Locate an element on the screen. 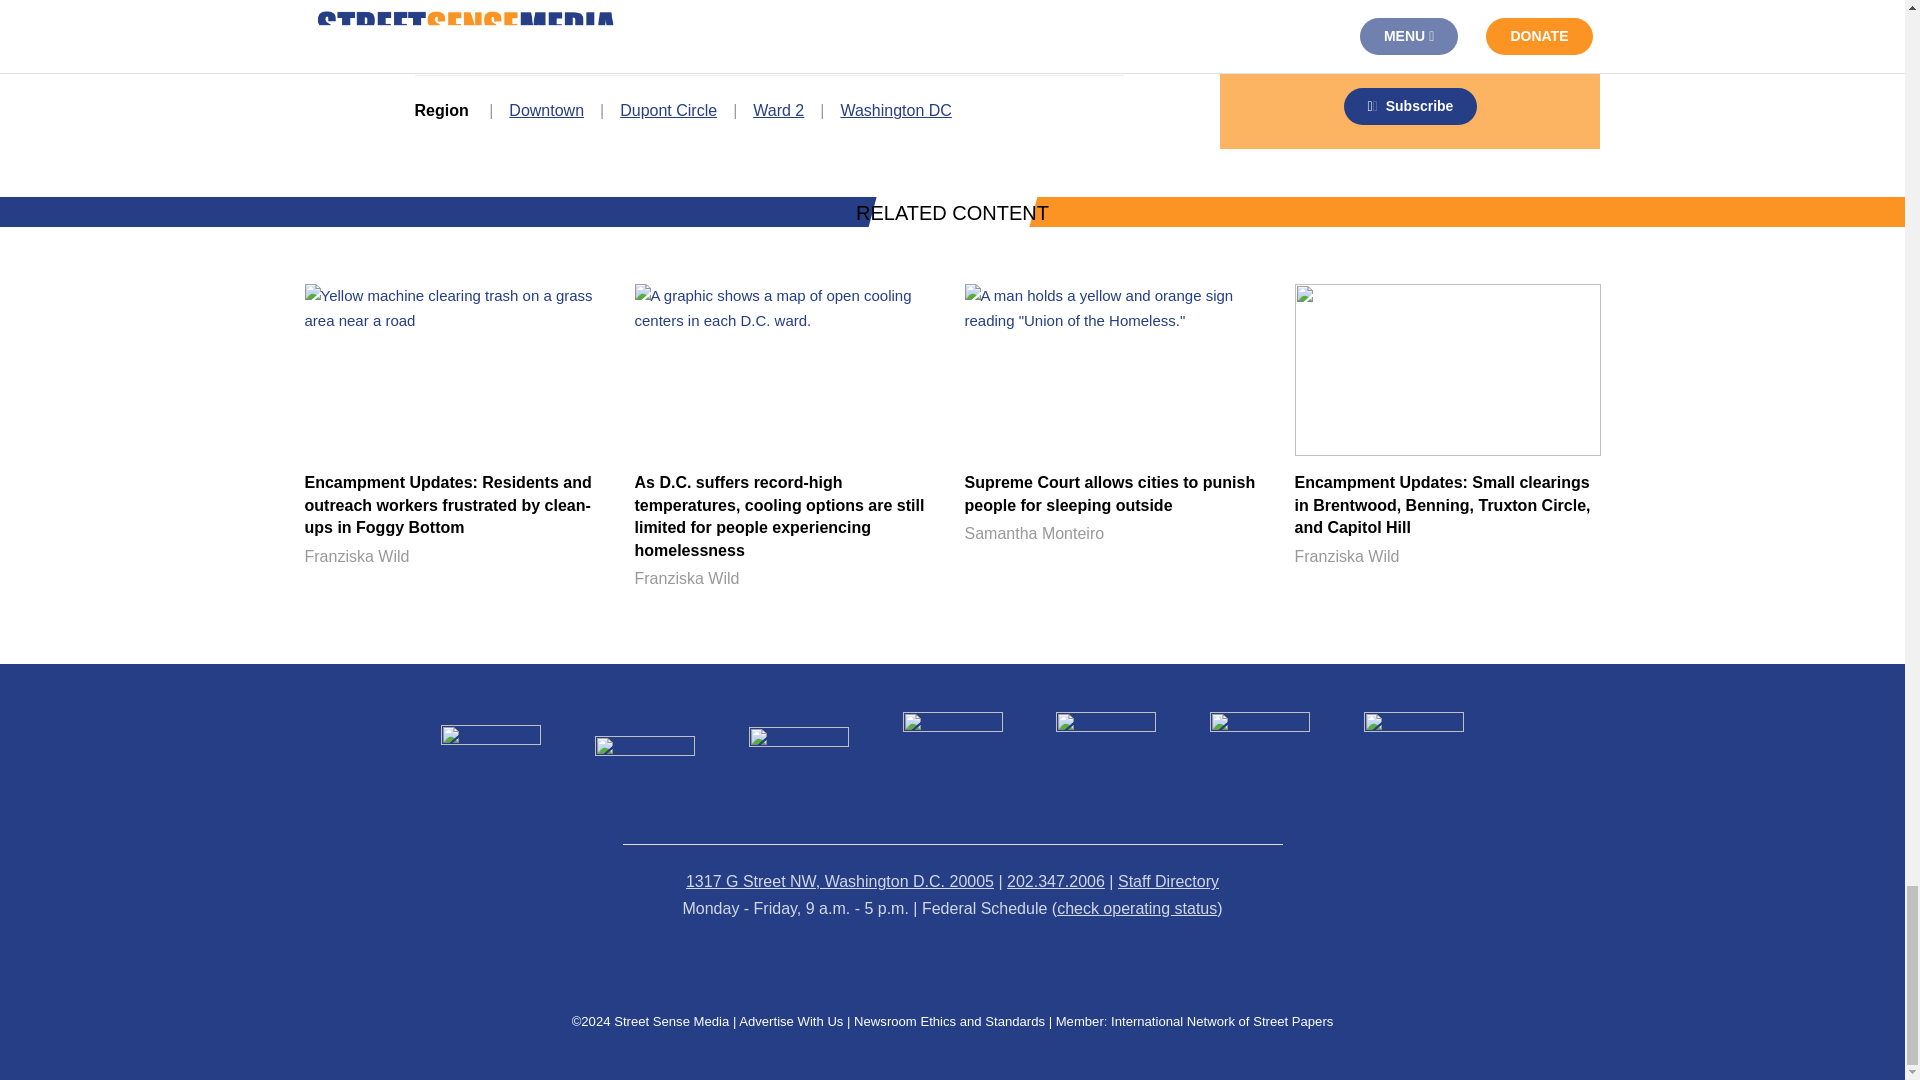 This screenshot has width=1920, height=1080. Weather is located at coordinates (1091, 36).